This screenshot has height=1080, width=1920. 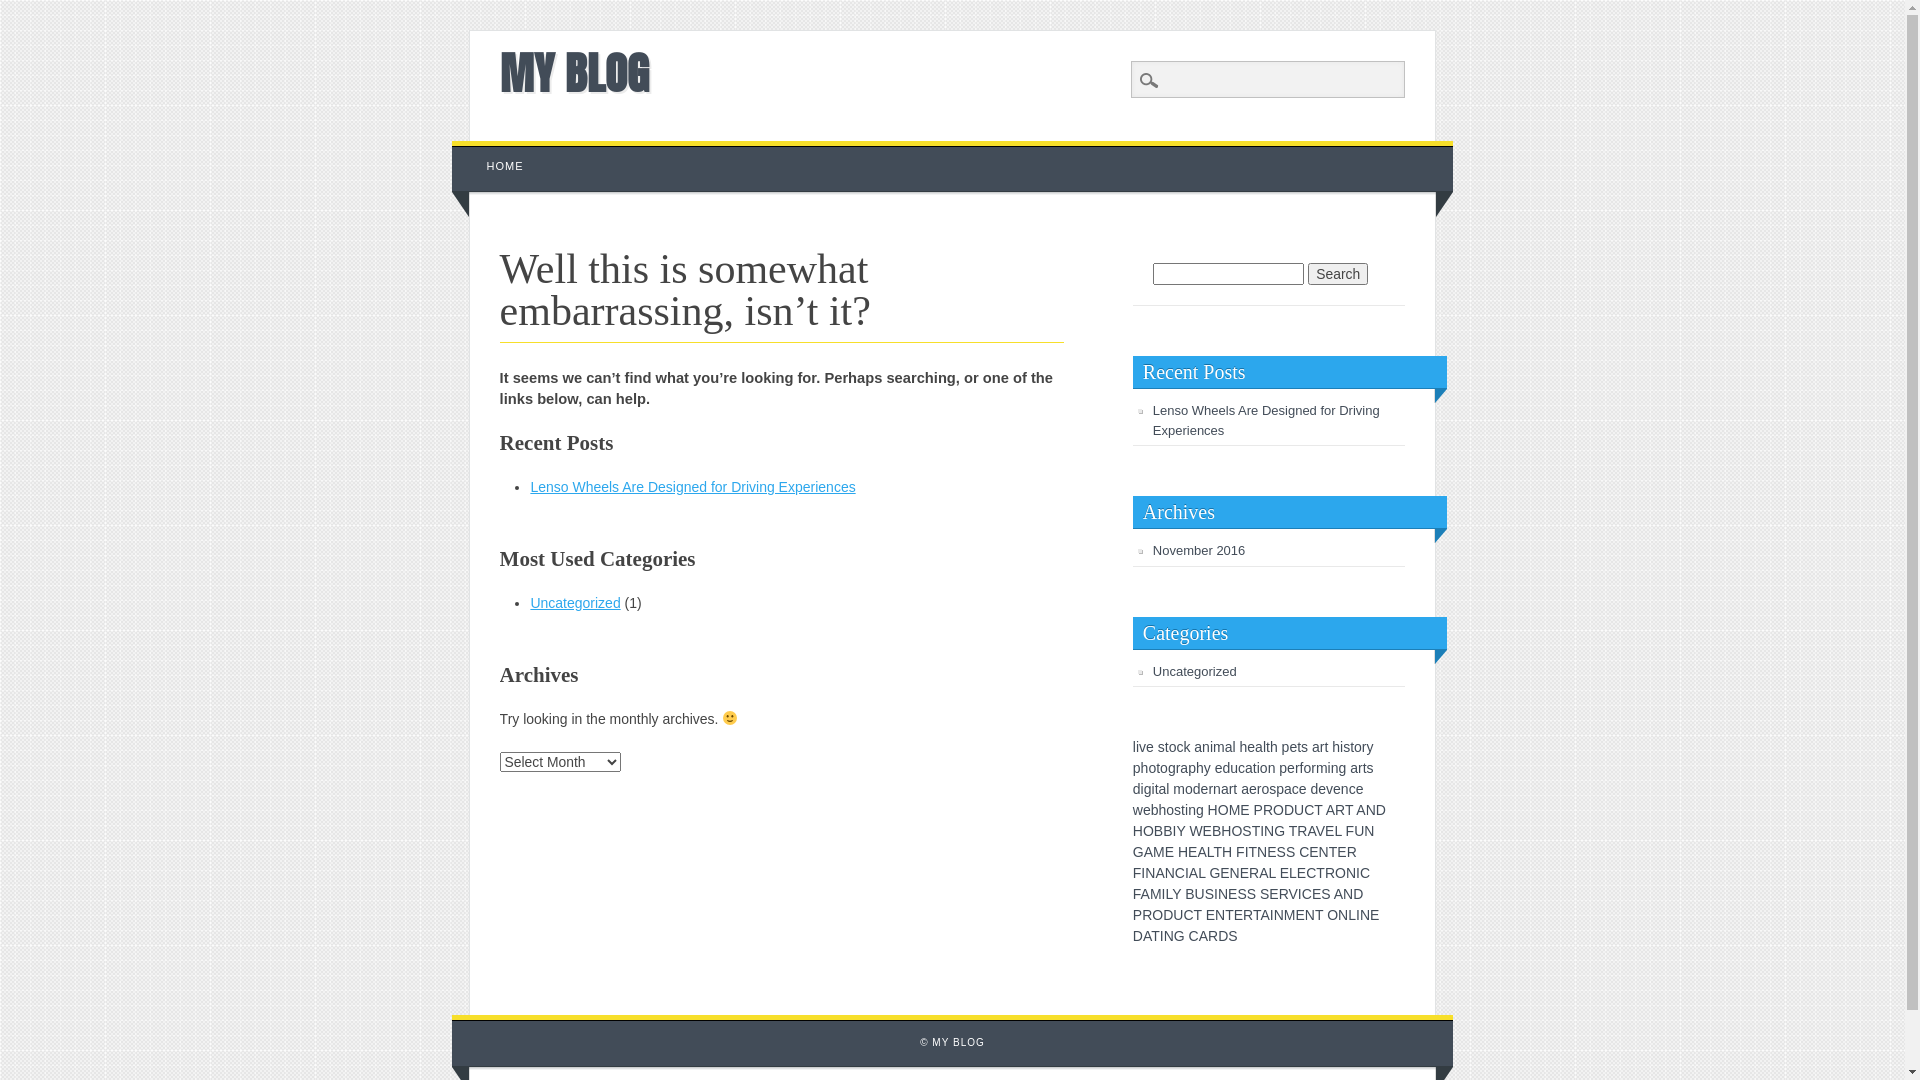 I want to click on S, so click(x=1246, y=831).